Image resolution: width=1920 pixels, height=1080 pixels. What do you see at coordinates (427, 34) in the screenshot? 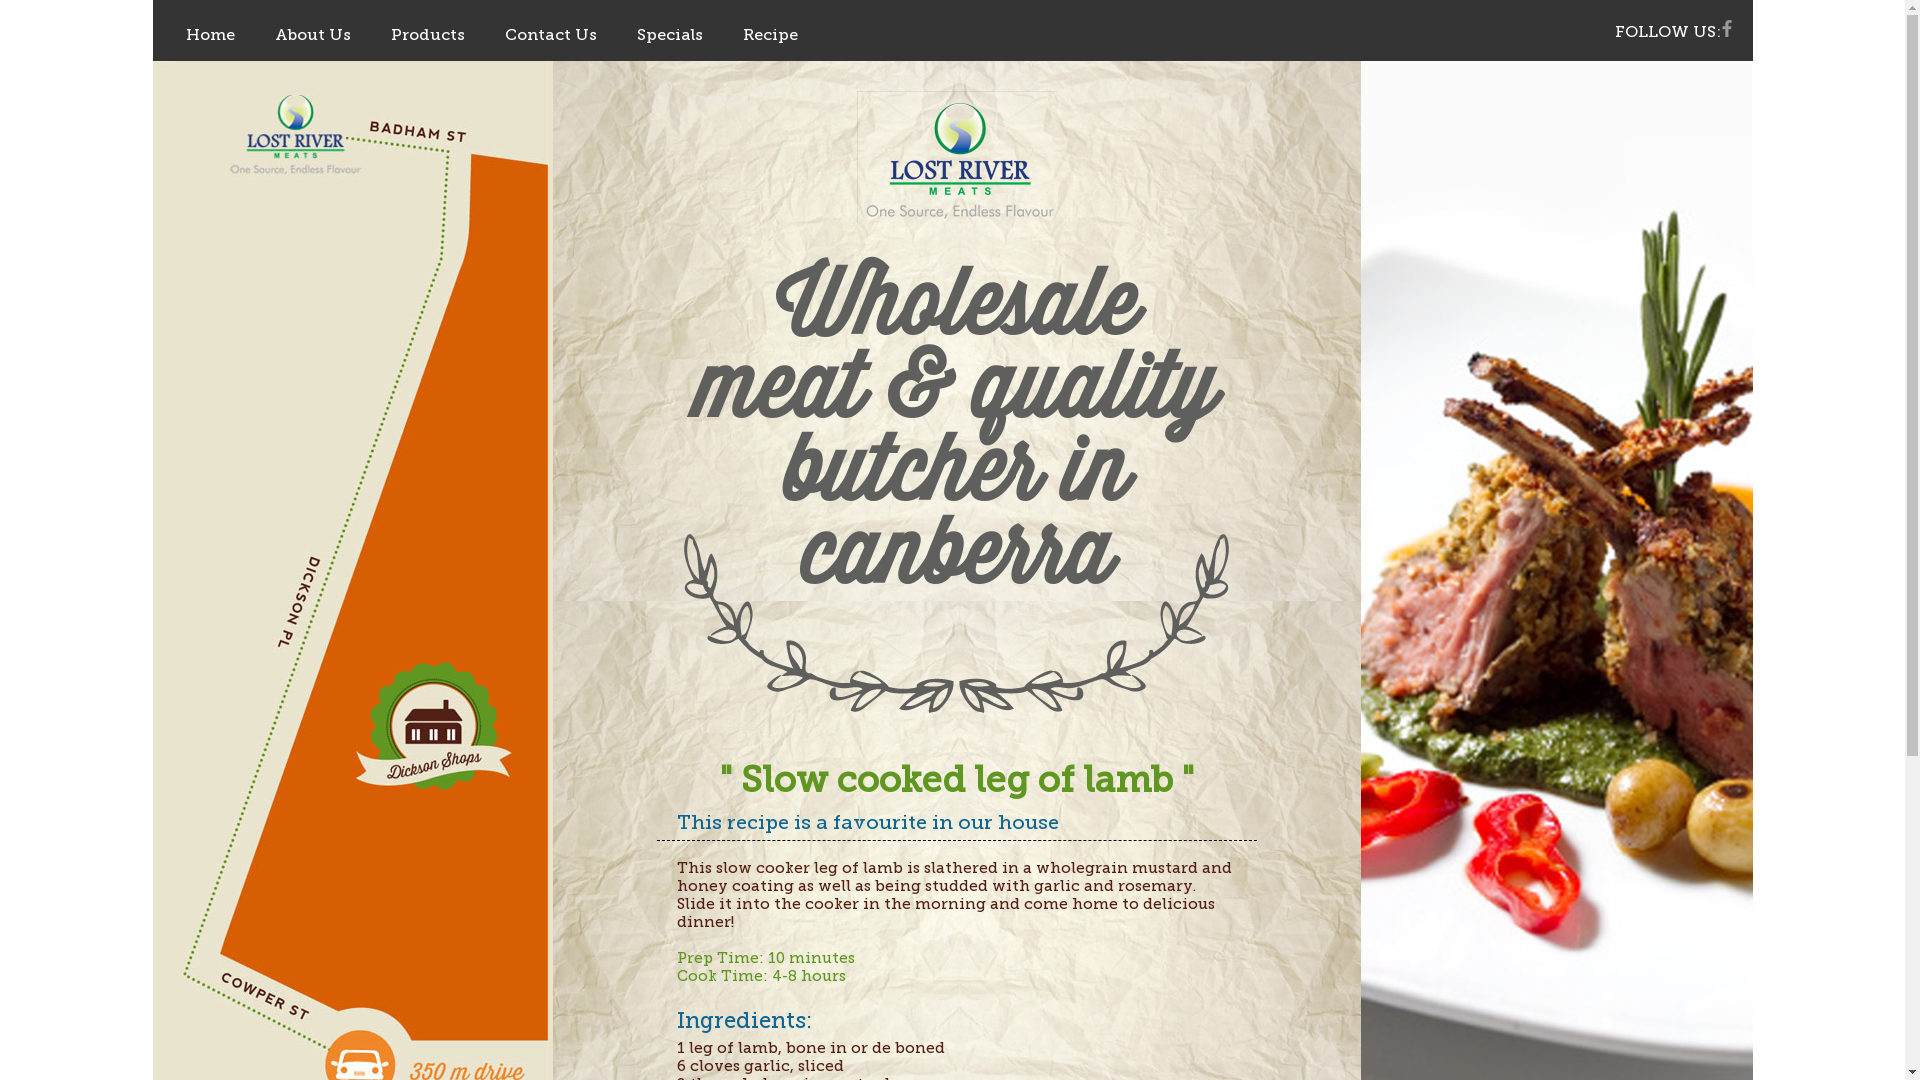
I see `Products` at bounding box center [427, 34].